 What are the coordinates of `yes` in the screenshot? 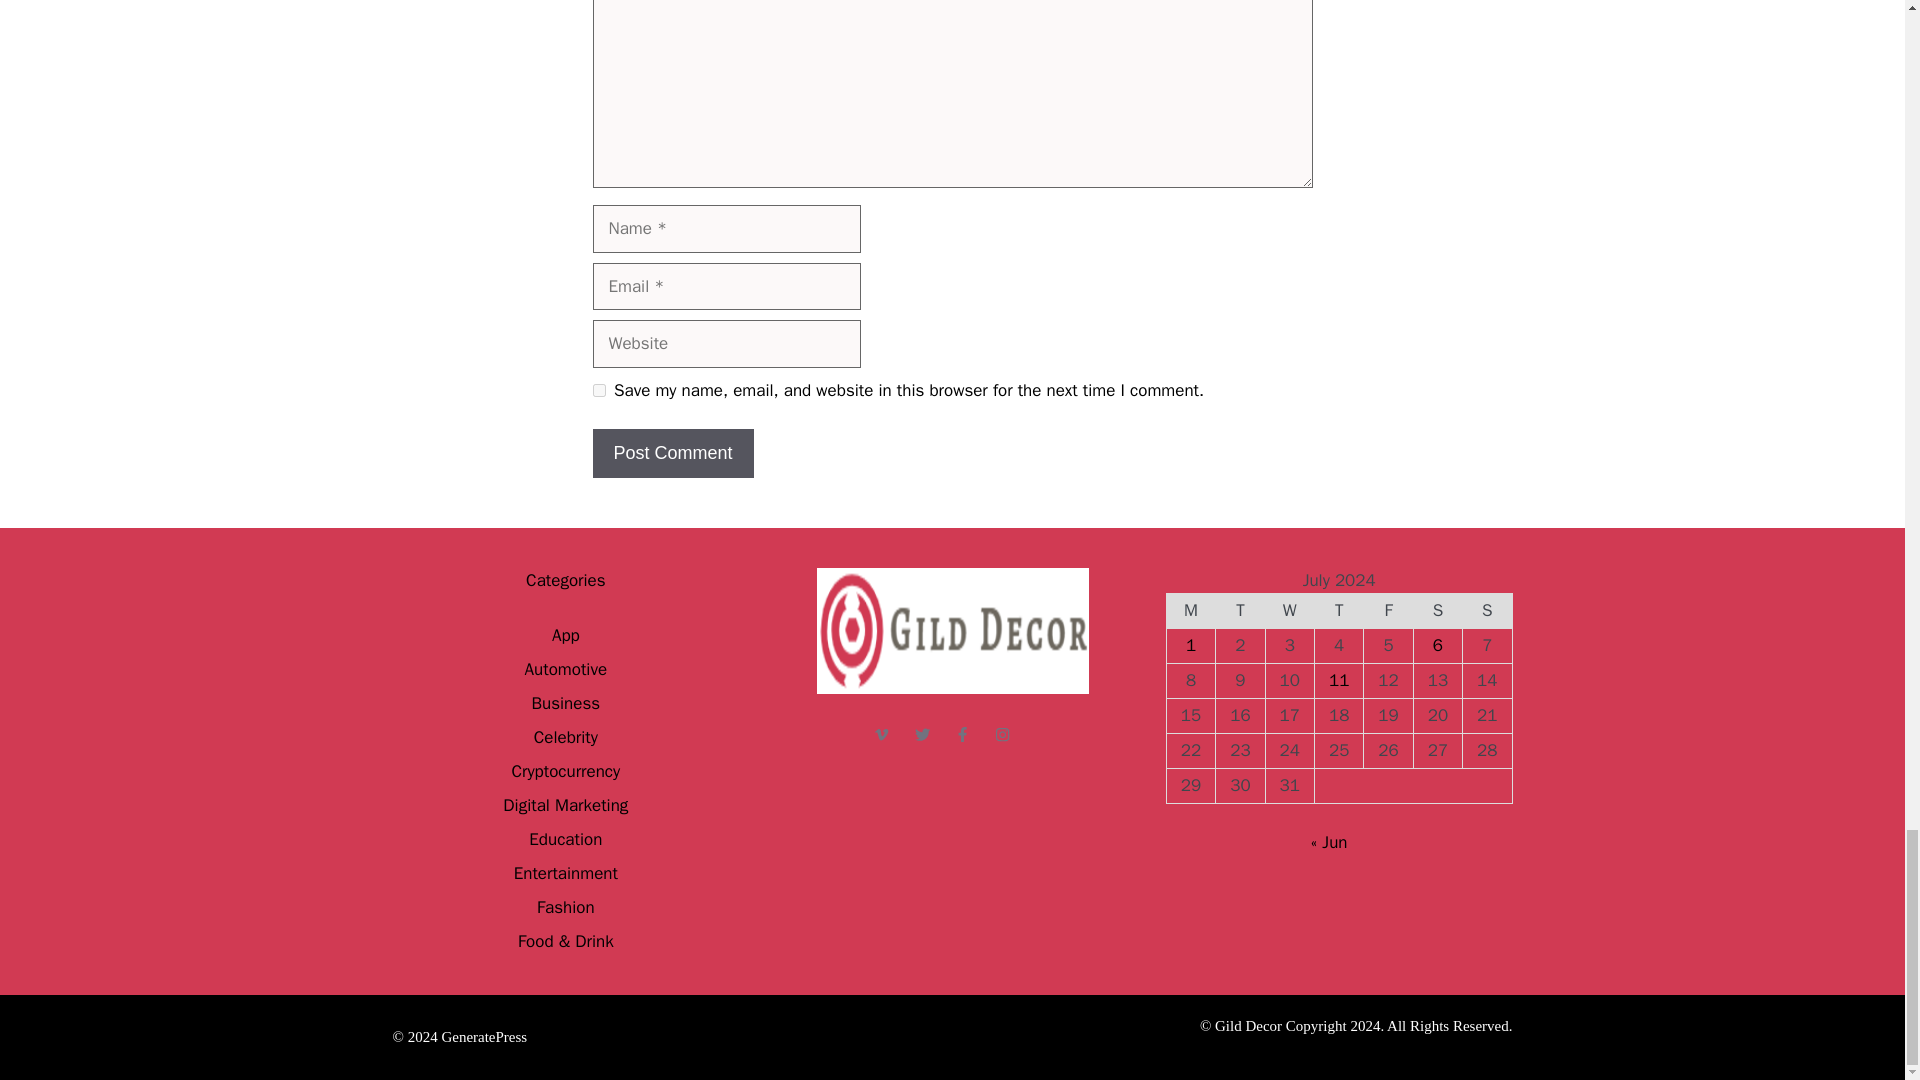 It's located at (598, 390).